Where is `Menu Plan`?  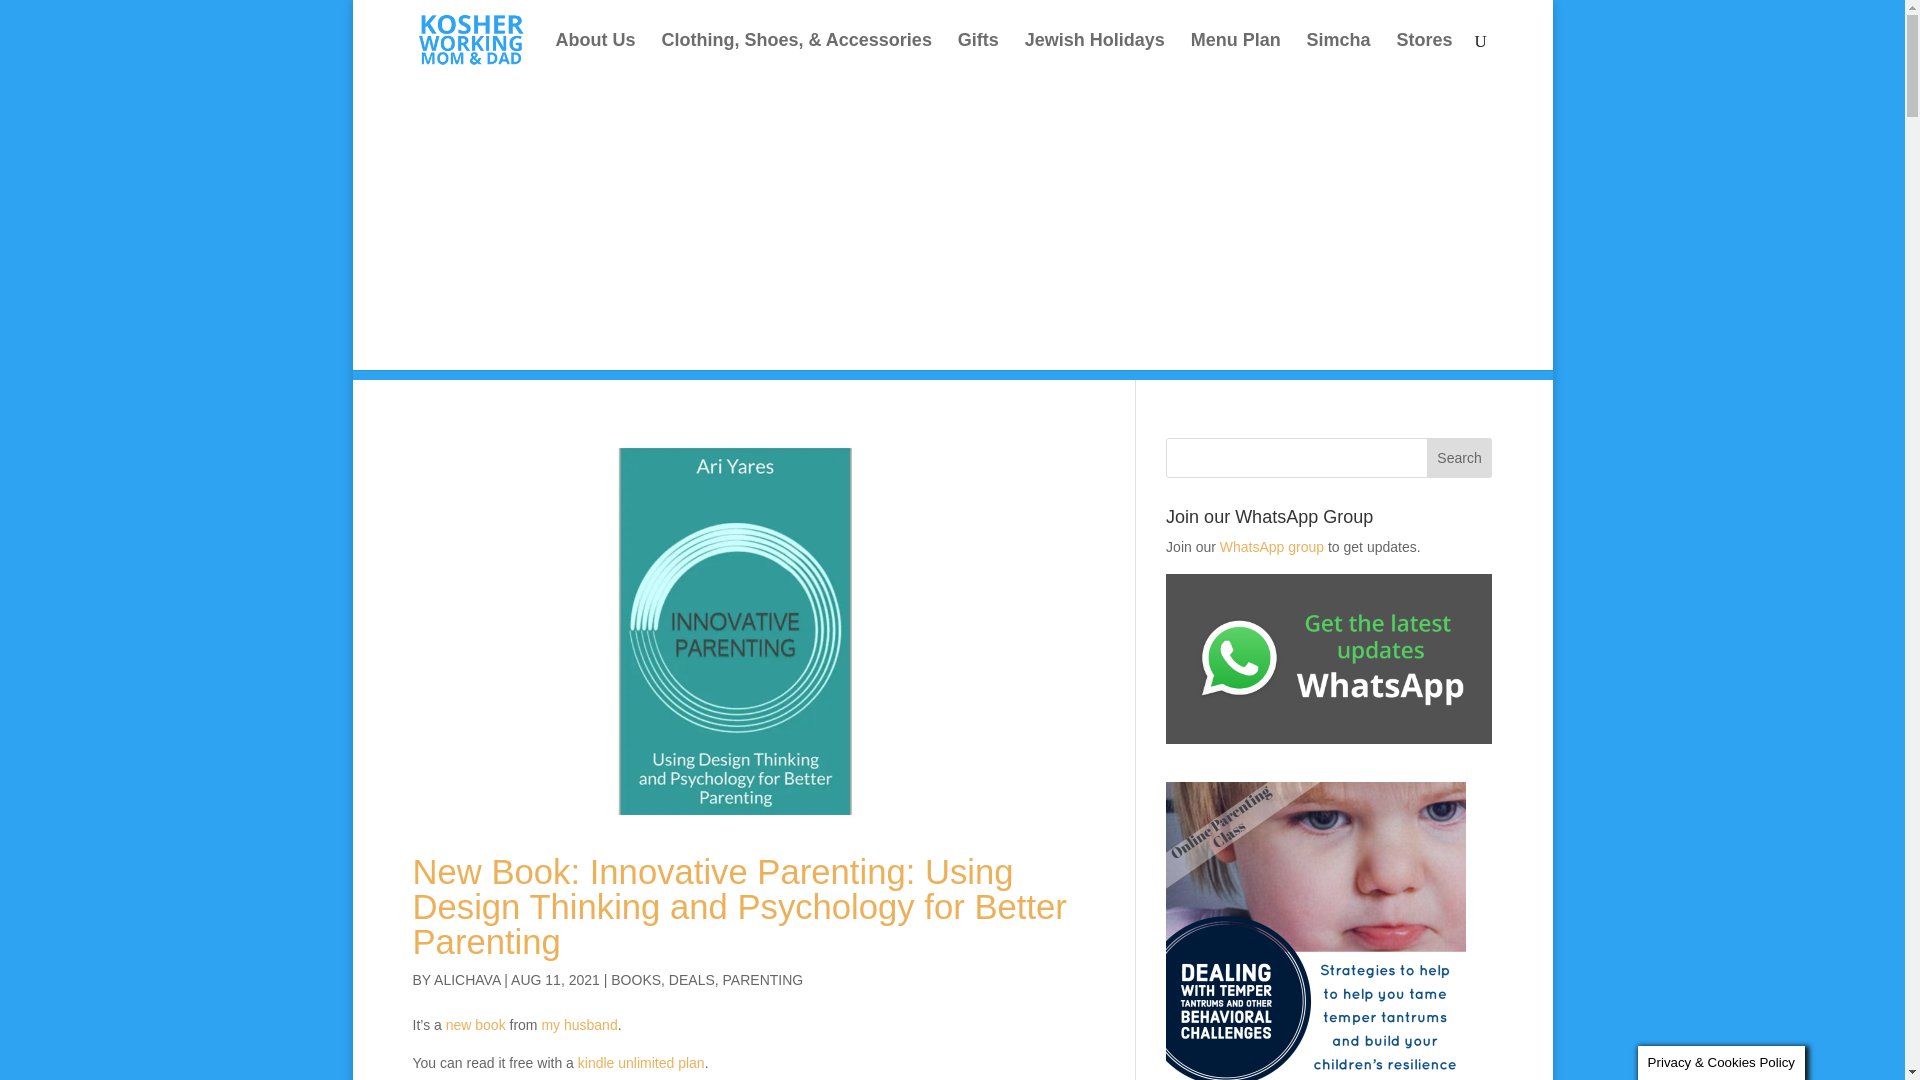 Menu Plan is located at coordinates (1235, 56).